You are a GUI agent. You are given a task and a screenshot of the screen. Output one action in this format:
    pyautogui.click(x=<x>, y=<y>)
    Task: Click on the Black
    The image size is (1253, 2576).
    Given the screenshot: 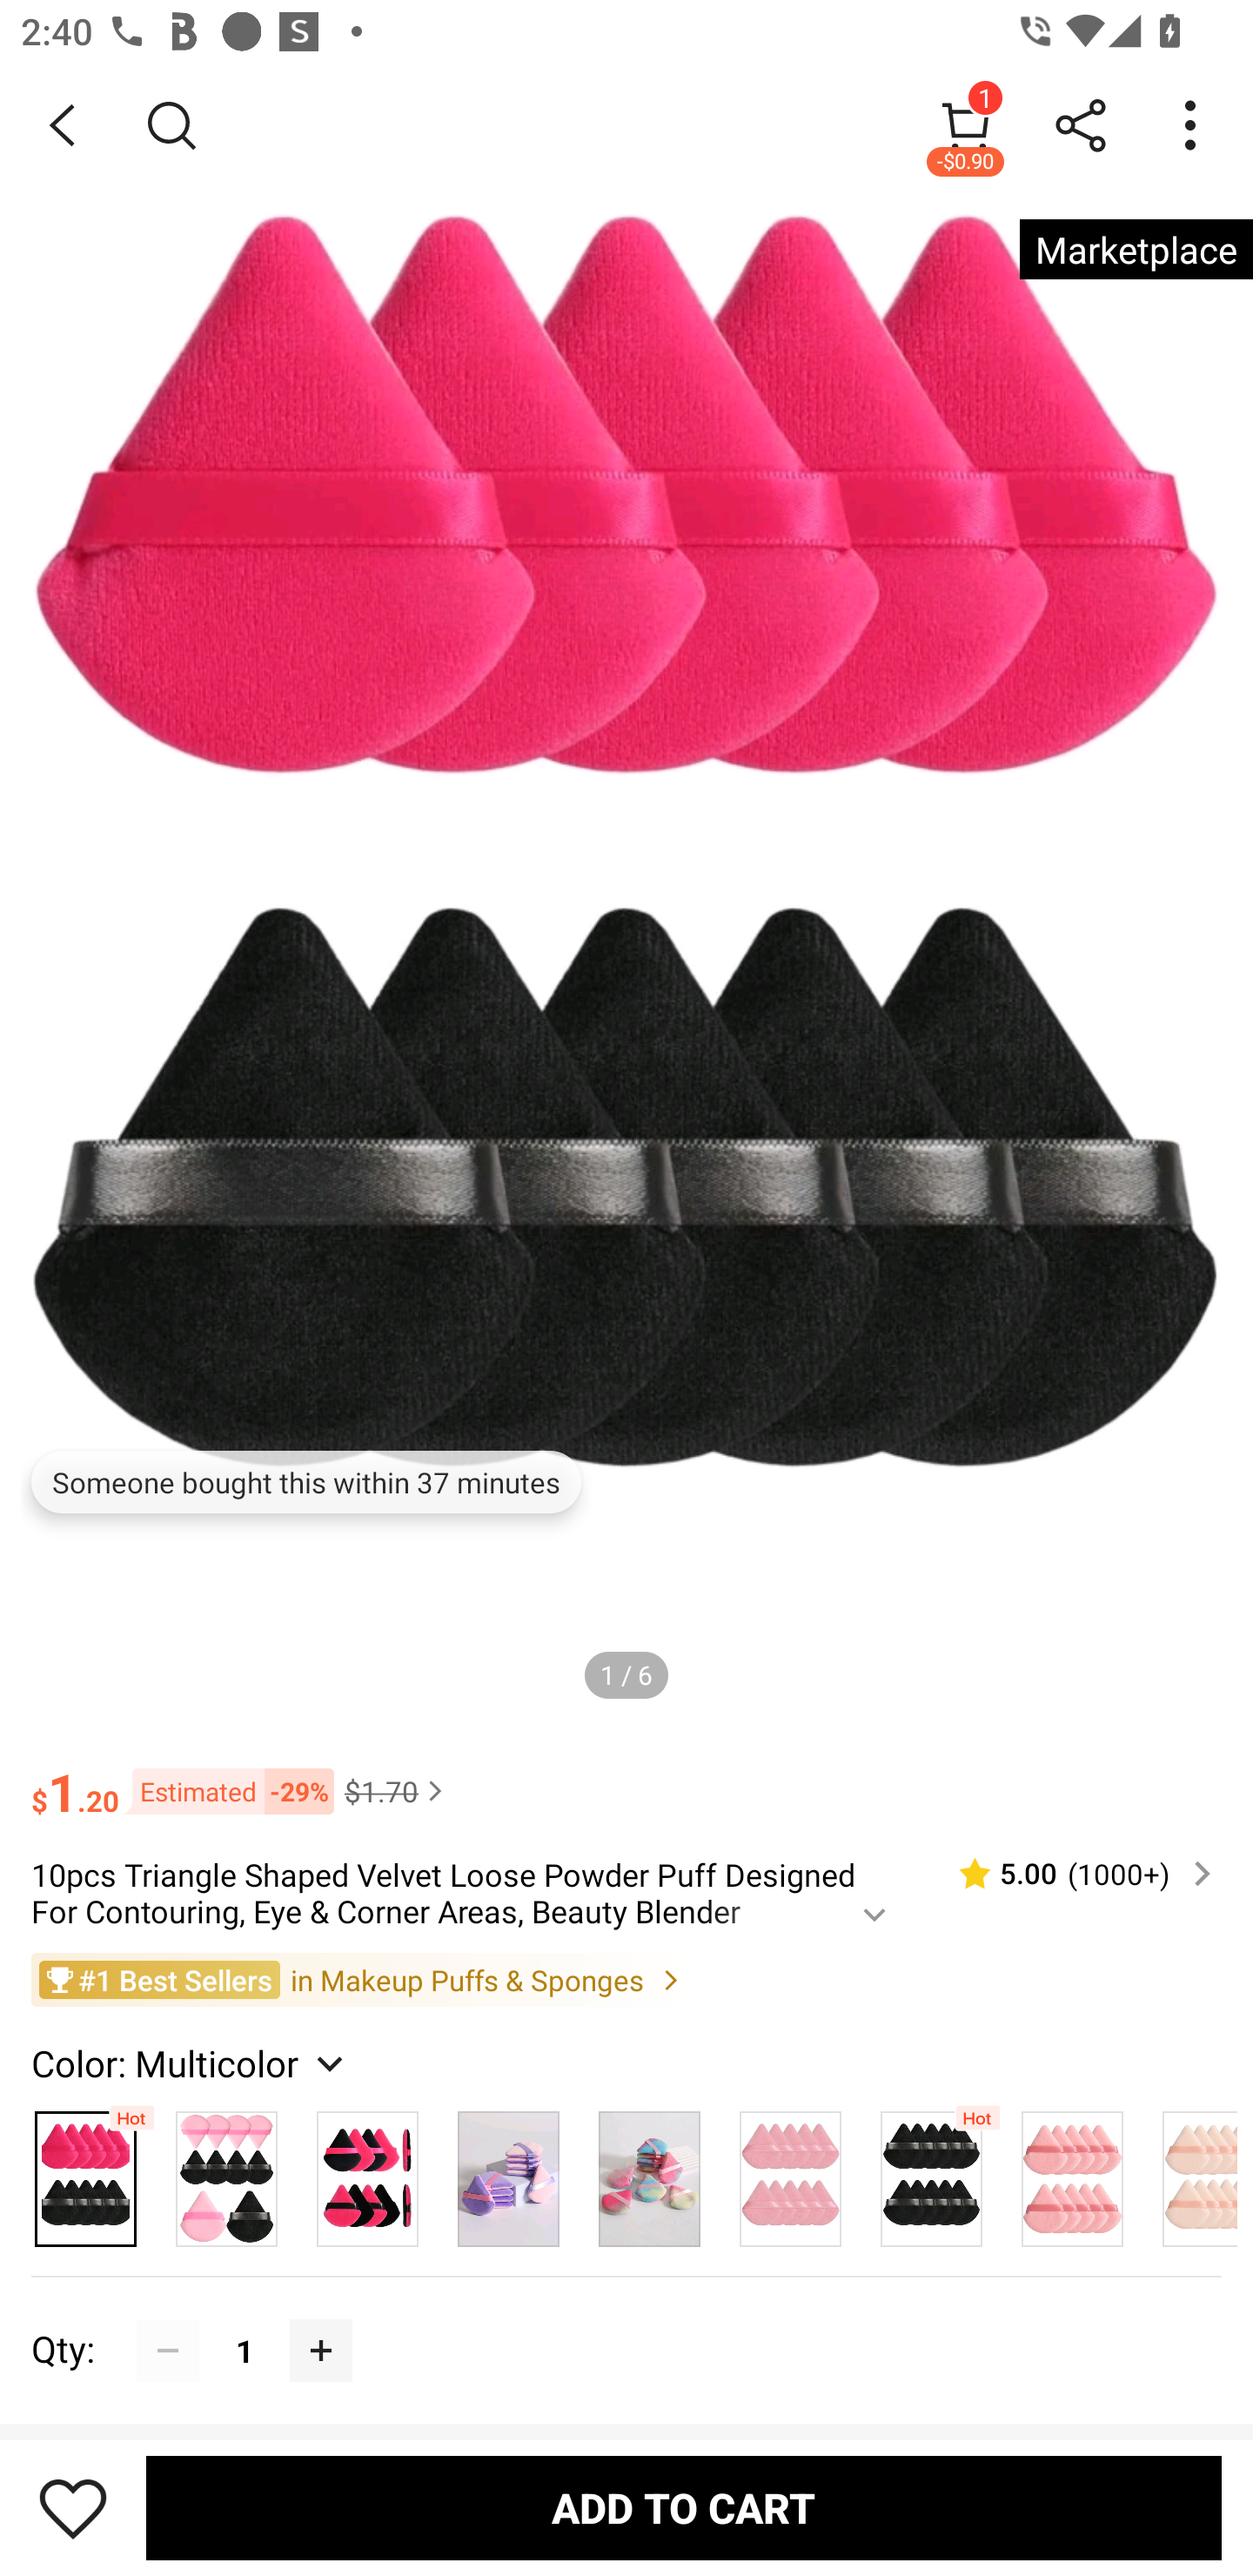 What is the action you would take?
    pyautogui.click(x=932, y=2170)
    